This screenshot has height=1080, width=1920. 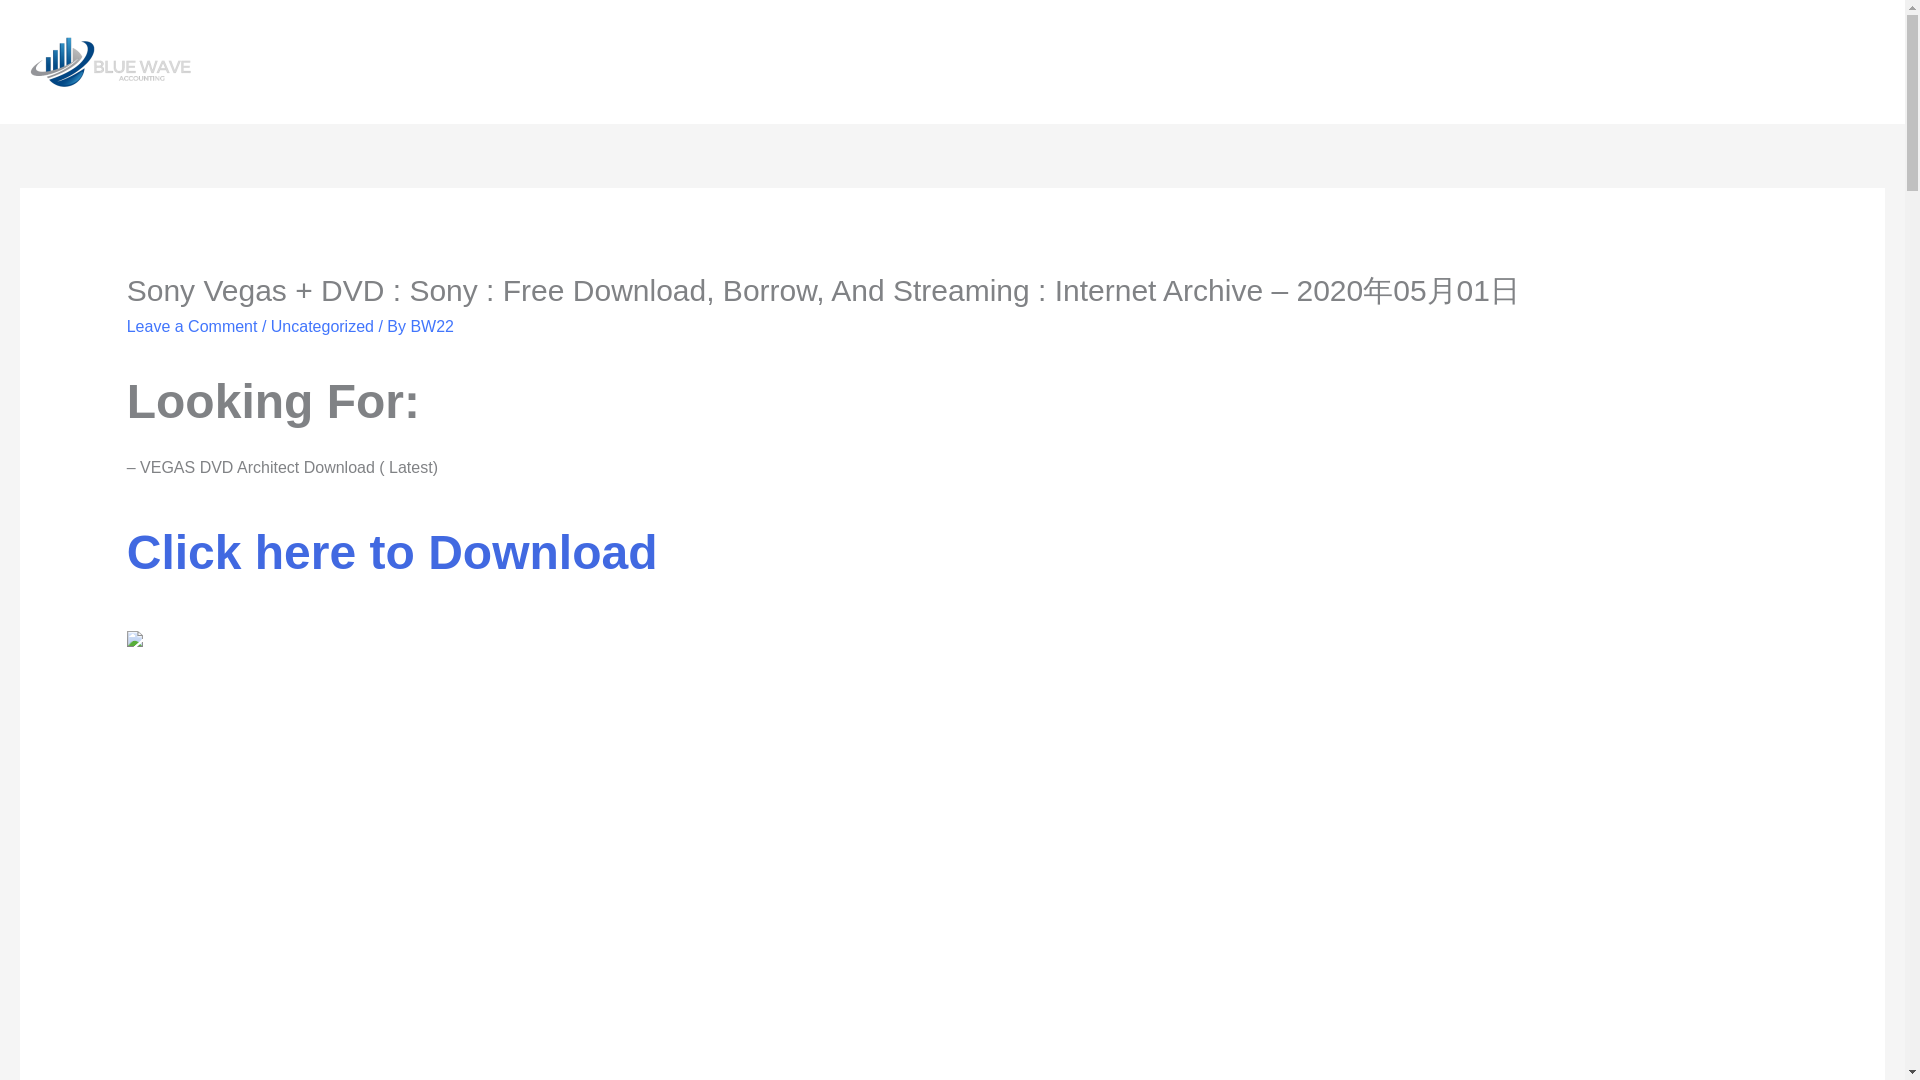 I want to click on Uncategorized, so click(x=322, y=326).